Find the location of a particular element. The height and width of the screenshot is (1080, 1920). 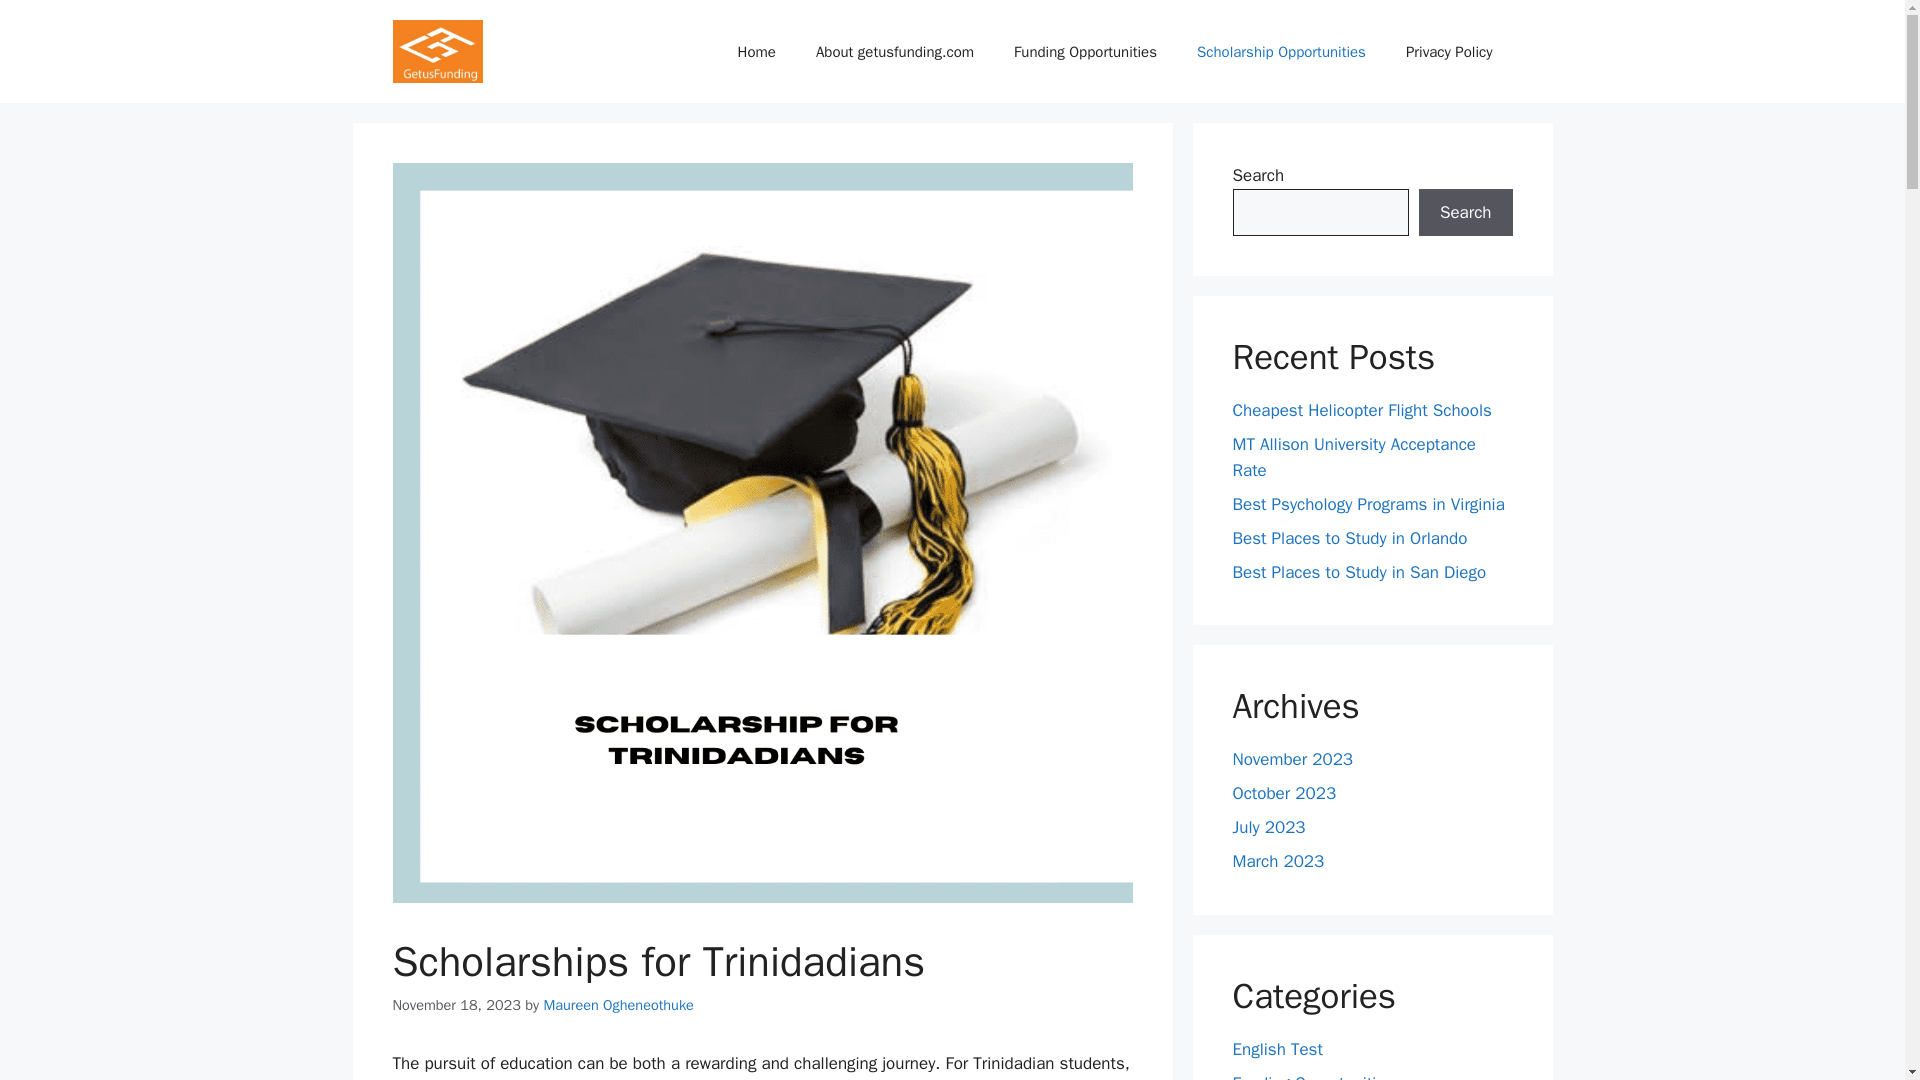

Best Places to Study in San Diego is located at coordinates (1359, 572).